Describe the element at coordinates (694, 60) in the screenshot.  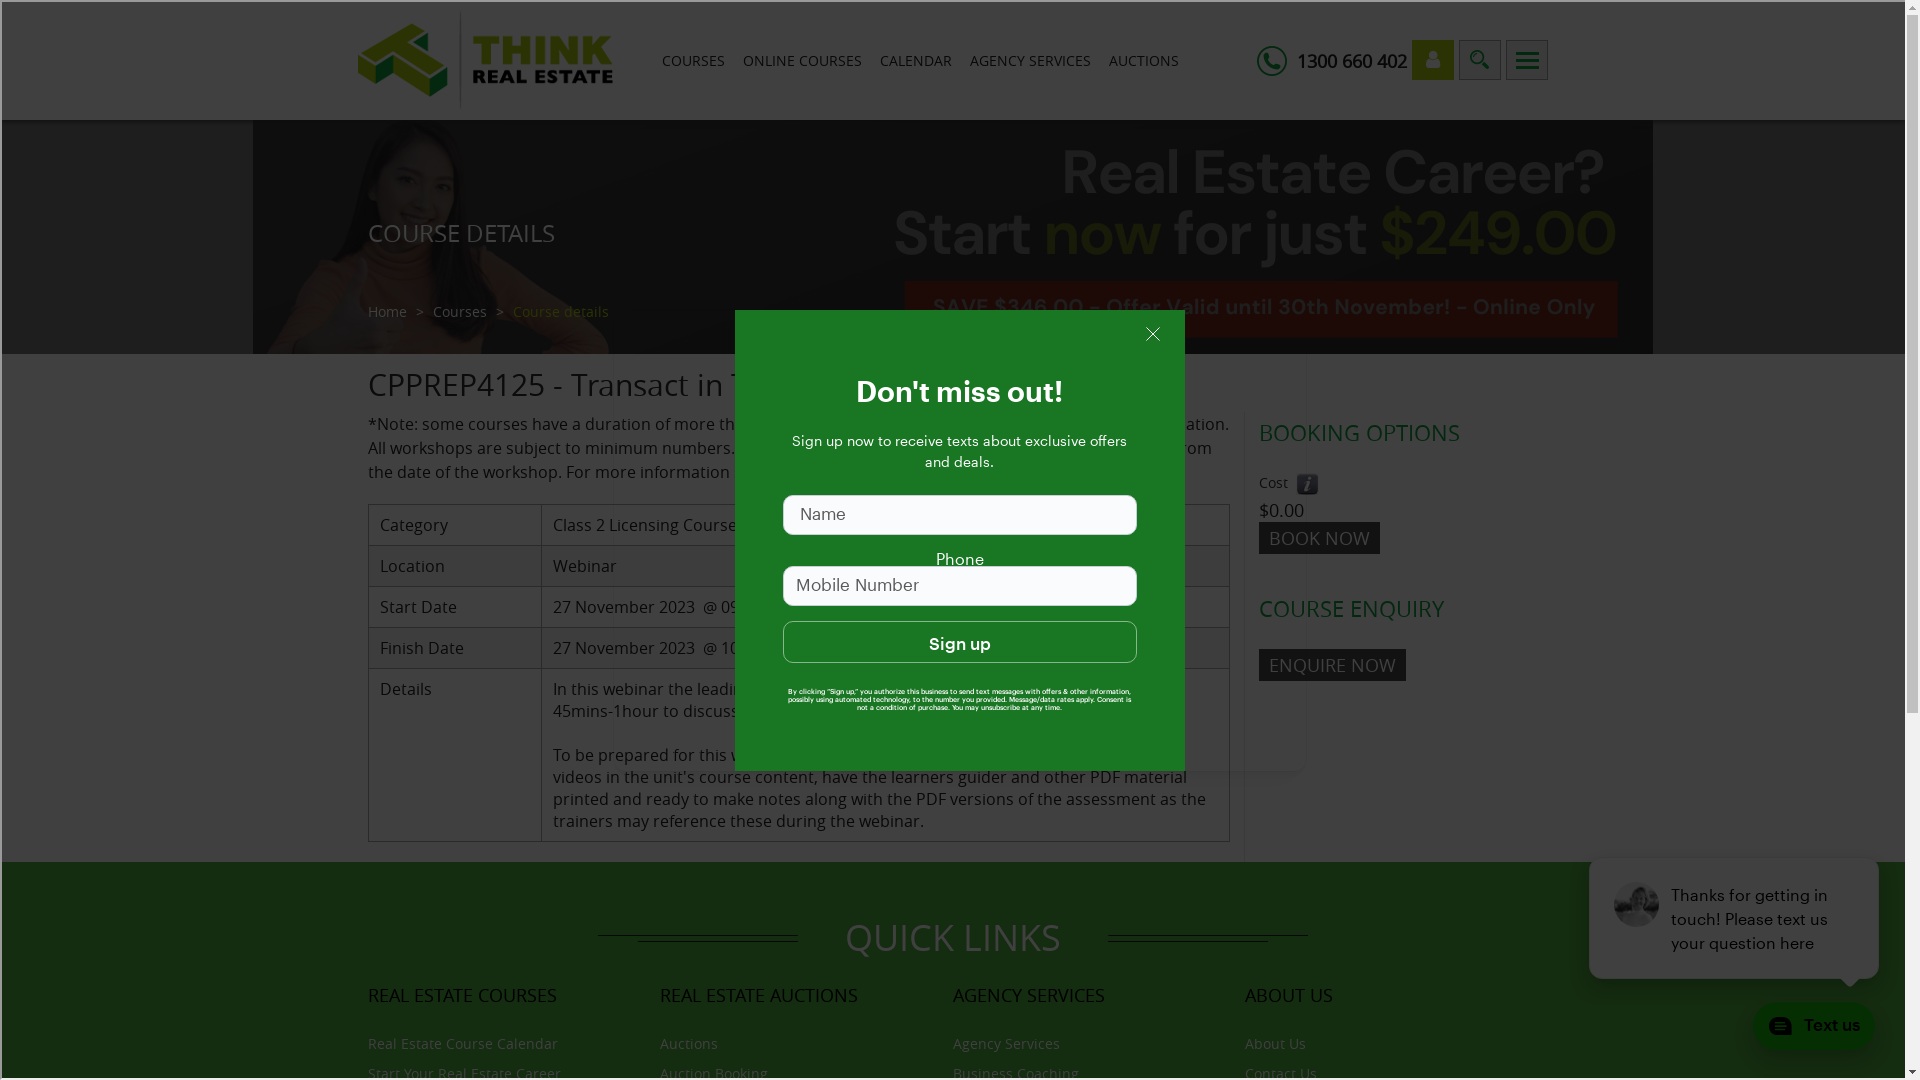
I see `COURSES` at that location.